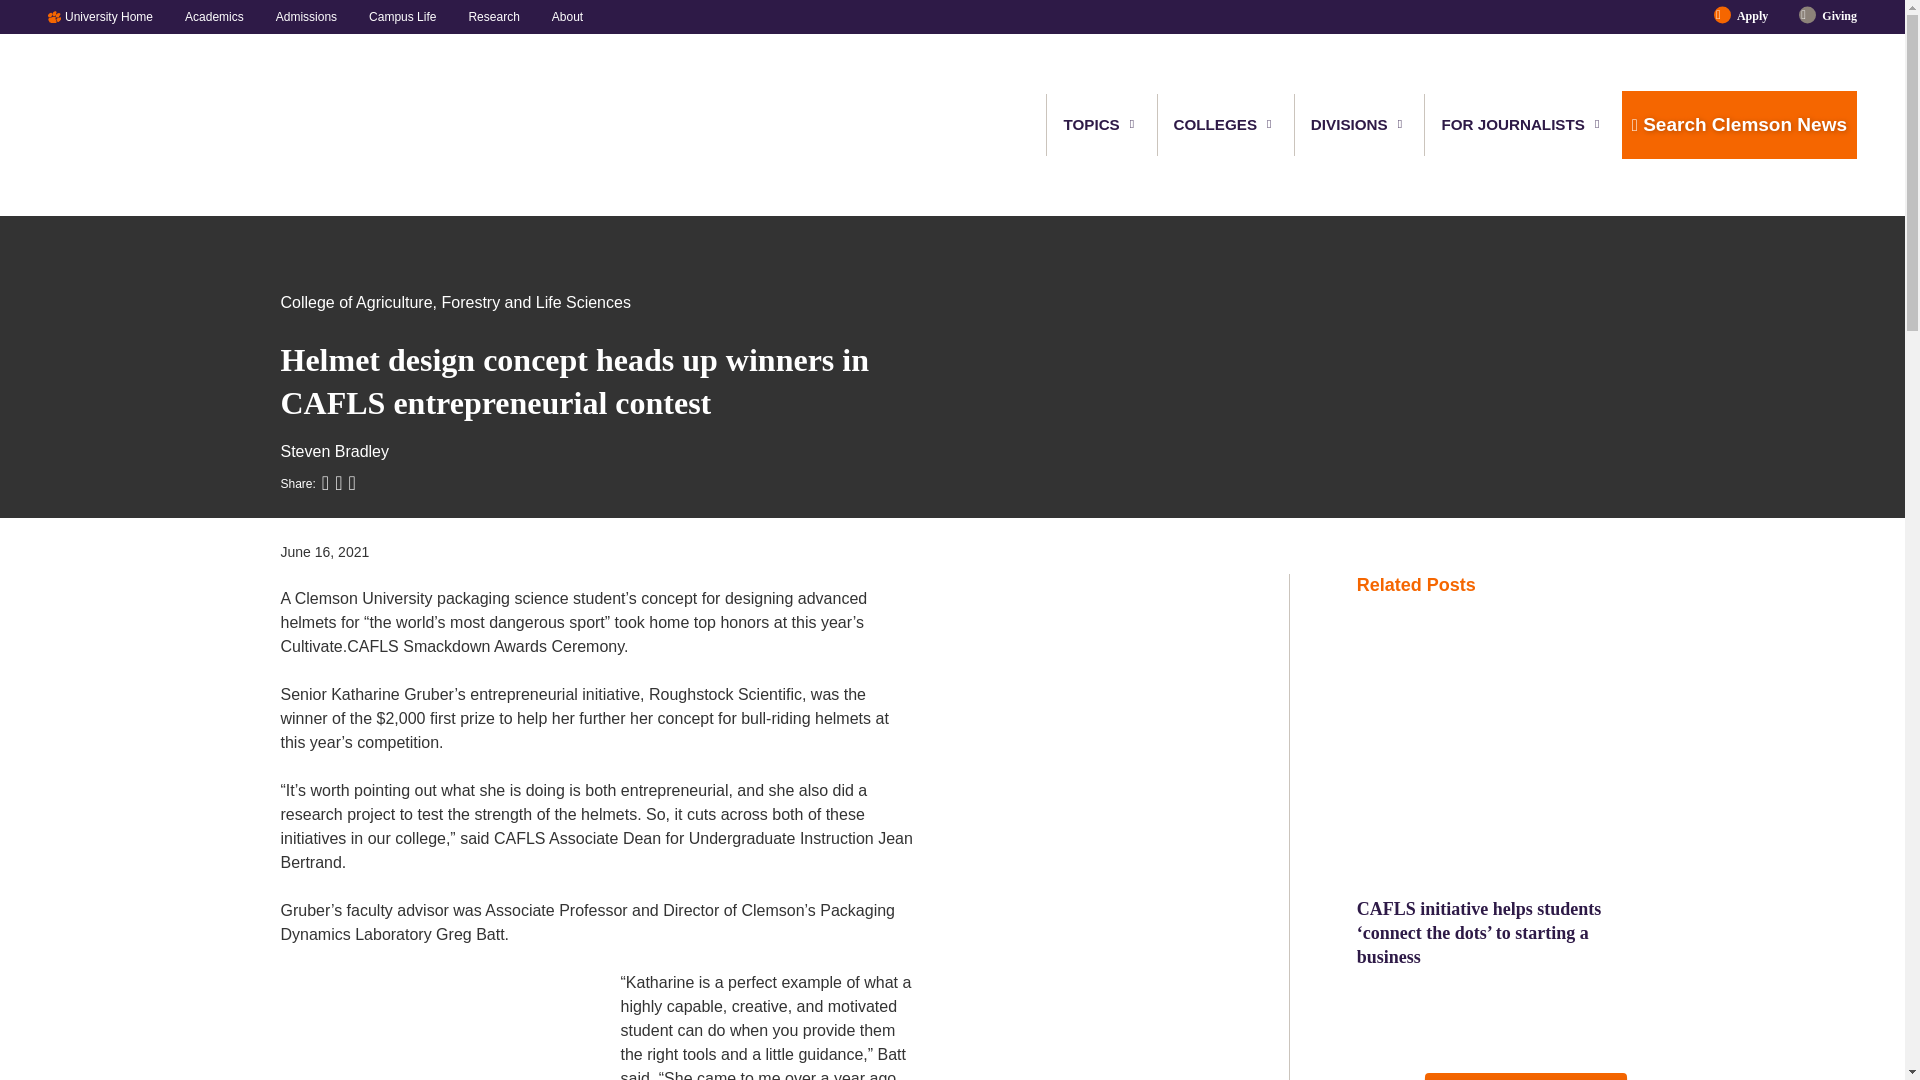  I want to click on Academics, so click(214, 16).